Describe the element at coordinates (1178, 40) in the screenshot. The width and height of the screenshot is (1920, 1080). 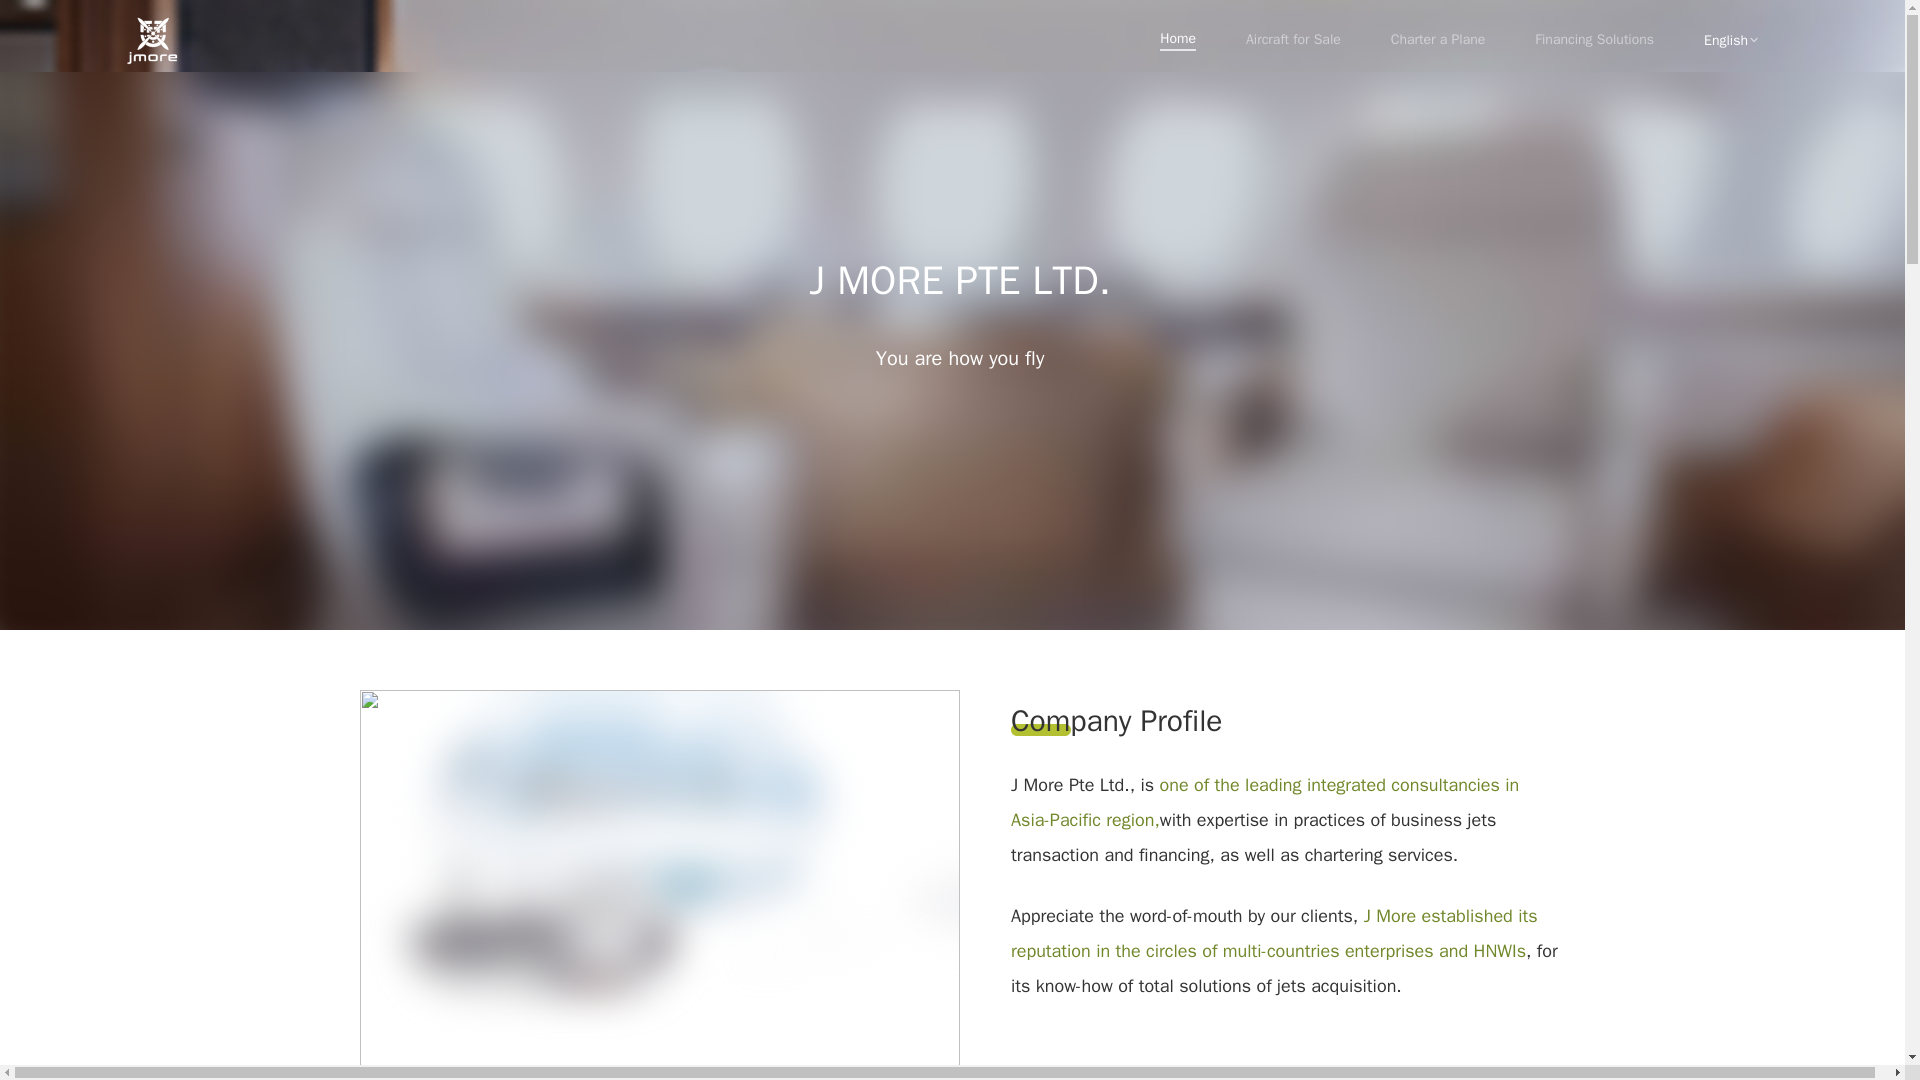
I see `Home` at that location.